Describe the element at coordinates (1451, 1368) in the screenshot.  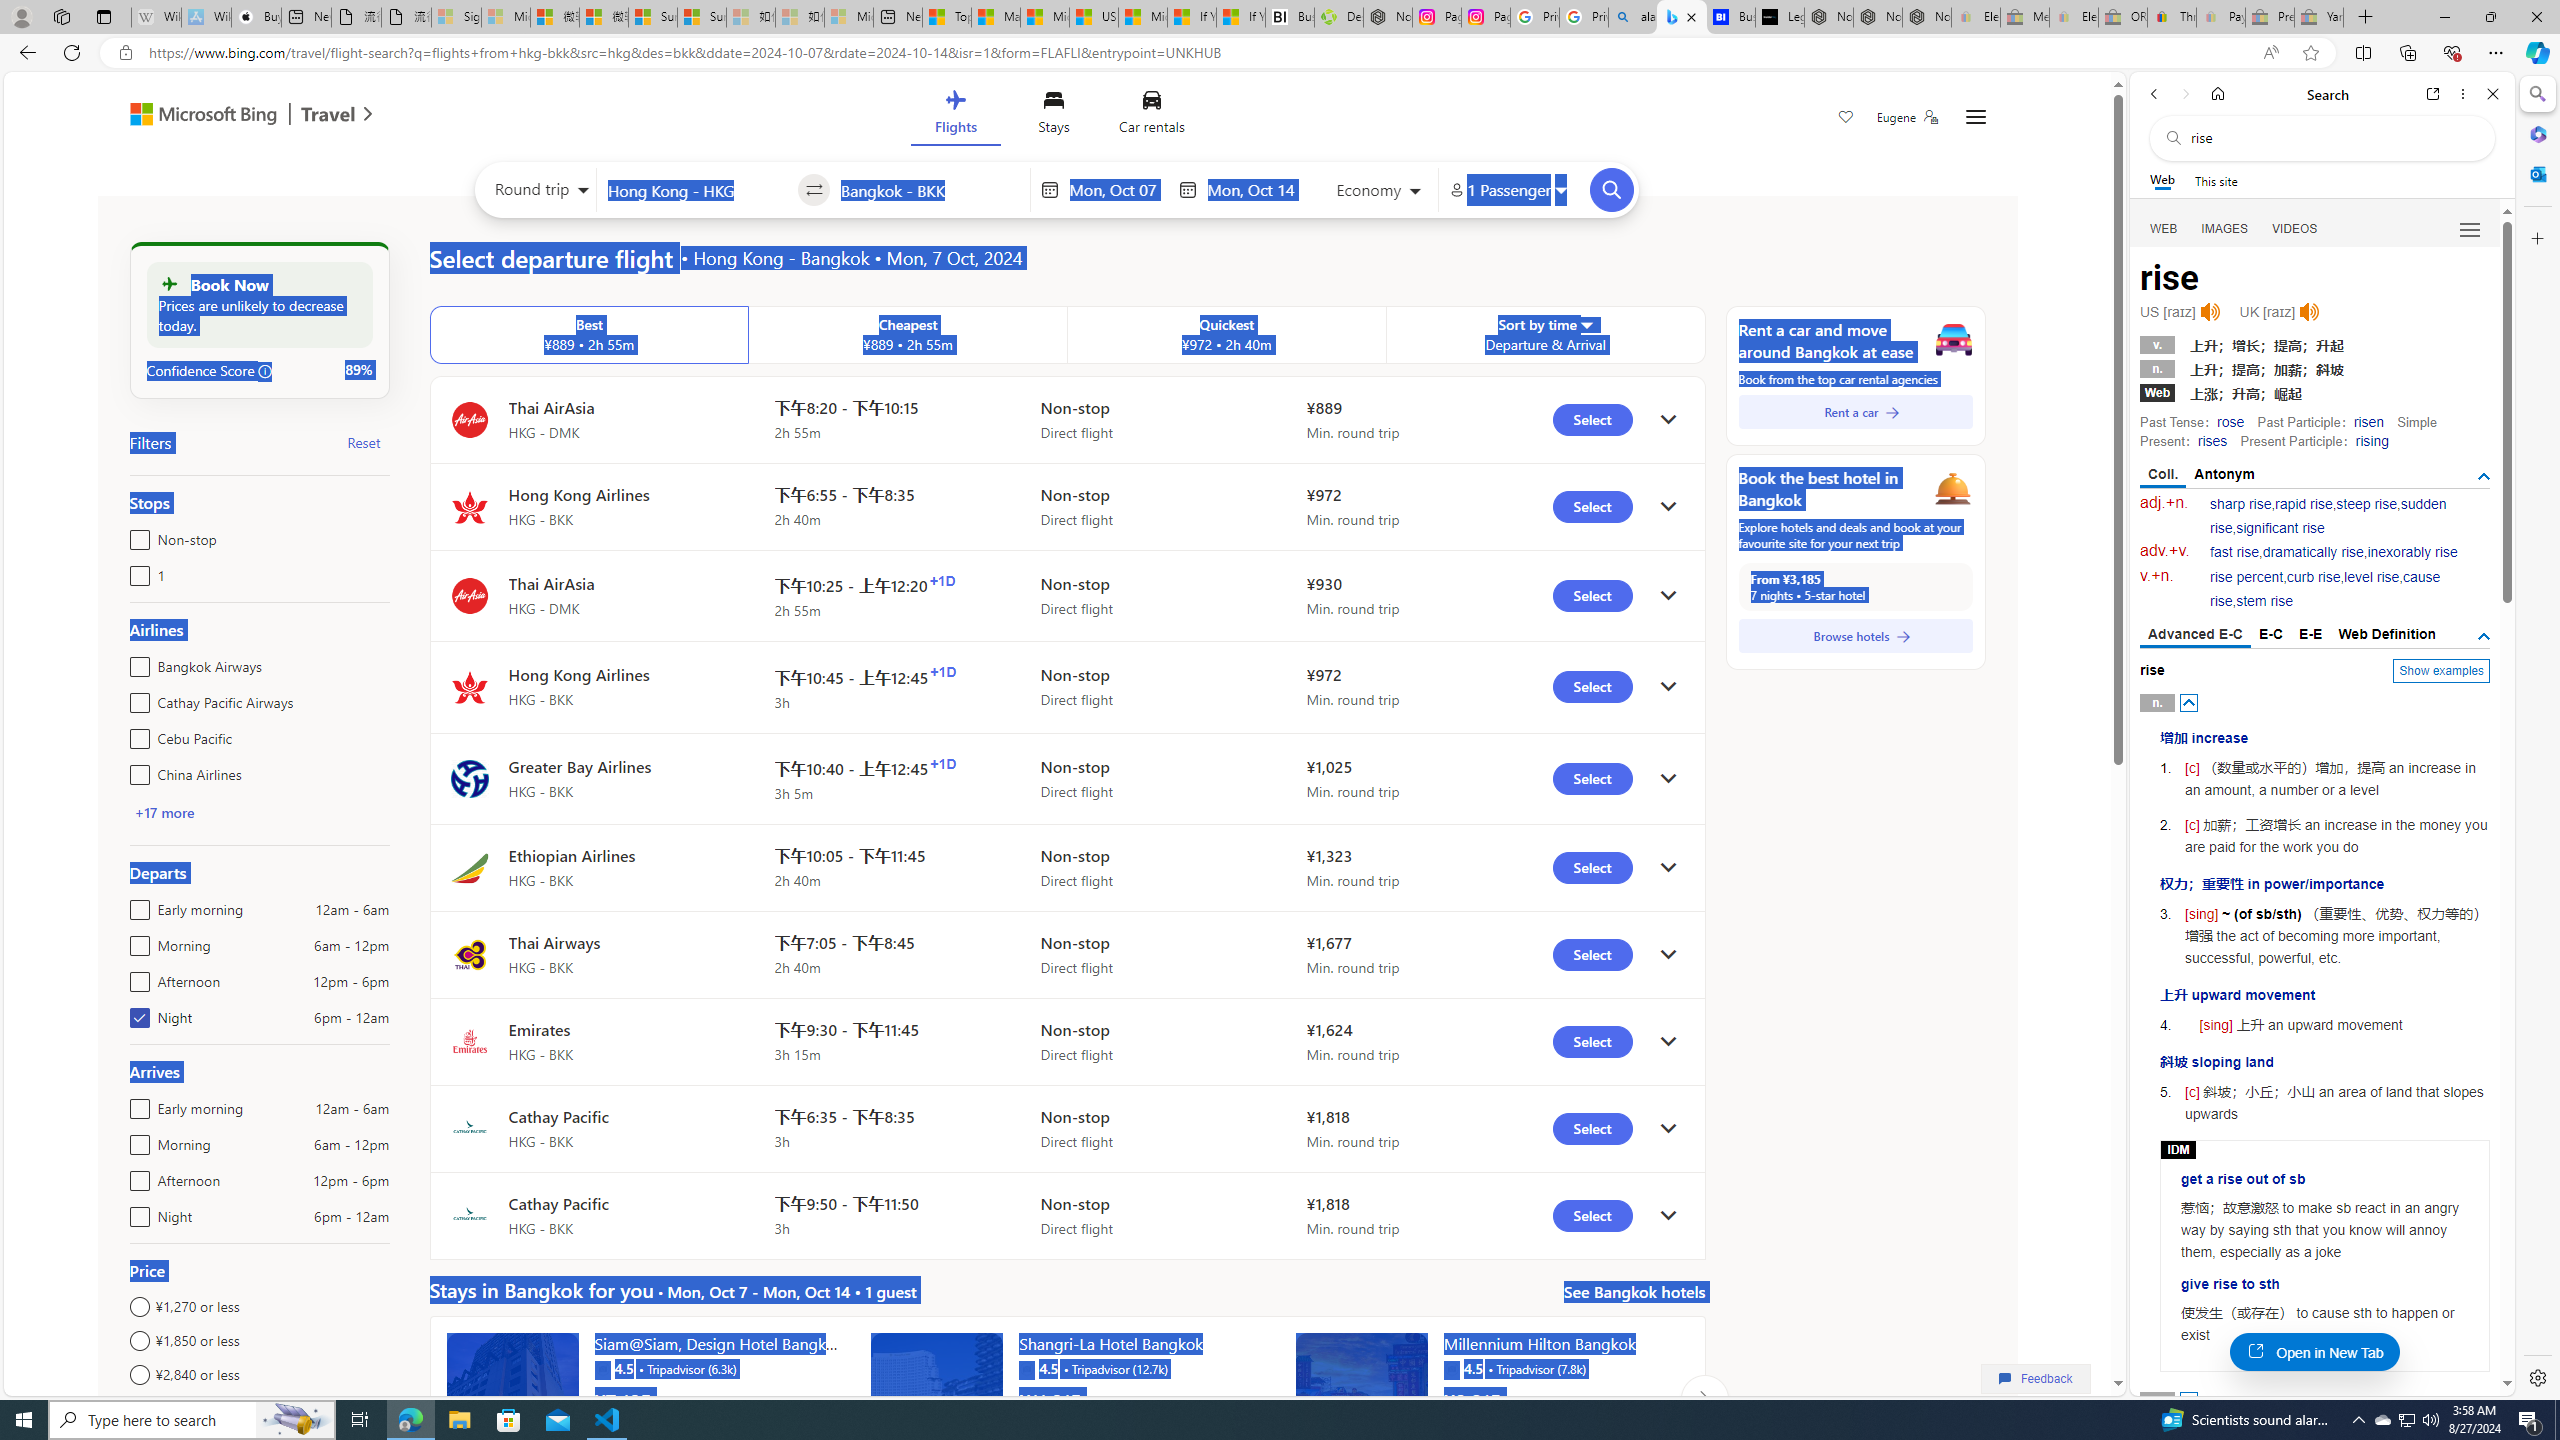
I see `Tripadvisor` at that location.